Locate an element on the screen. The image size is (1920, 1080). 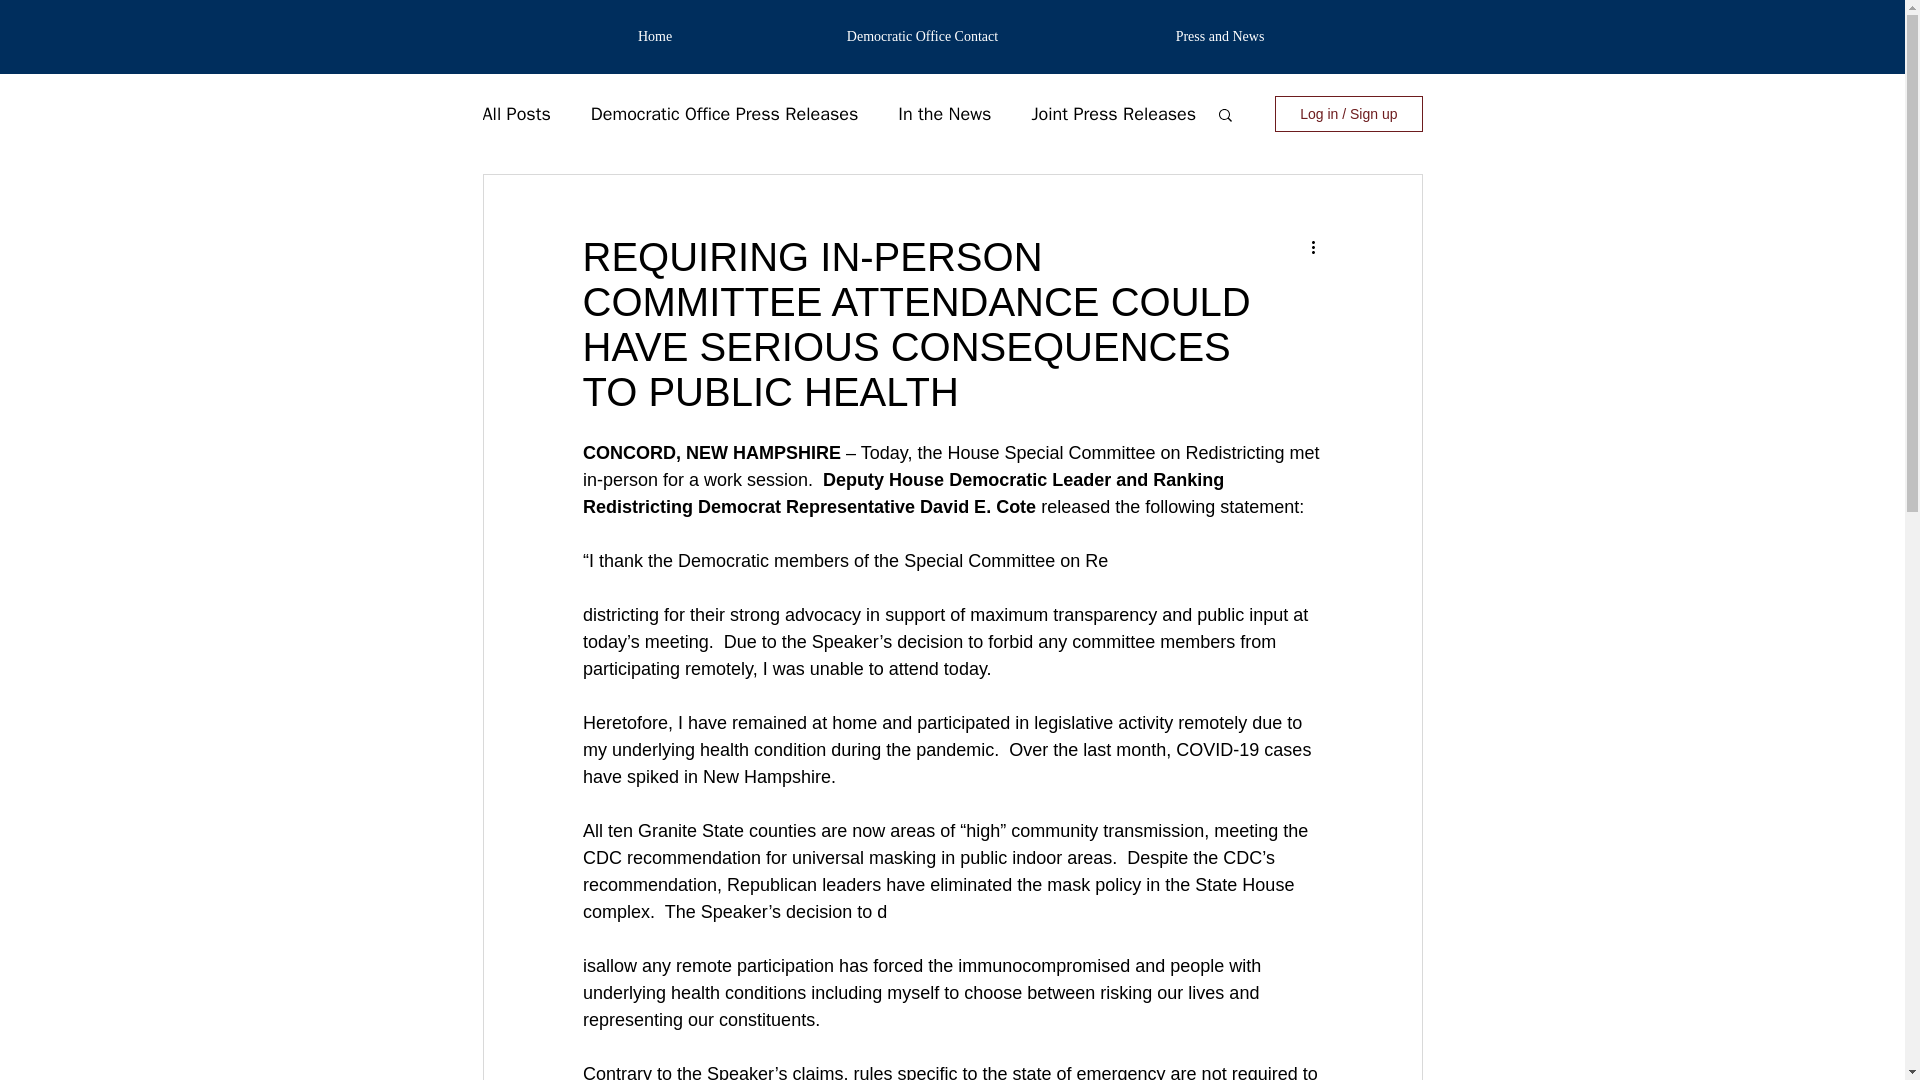
Press and News is located at coordinates (1220, 37).